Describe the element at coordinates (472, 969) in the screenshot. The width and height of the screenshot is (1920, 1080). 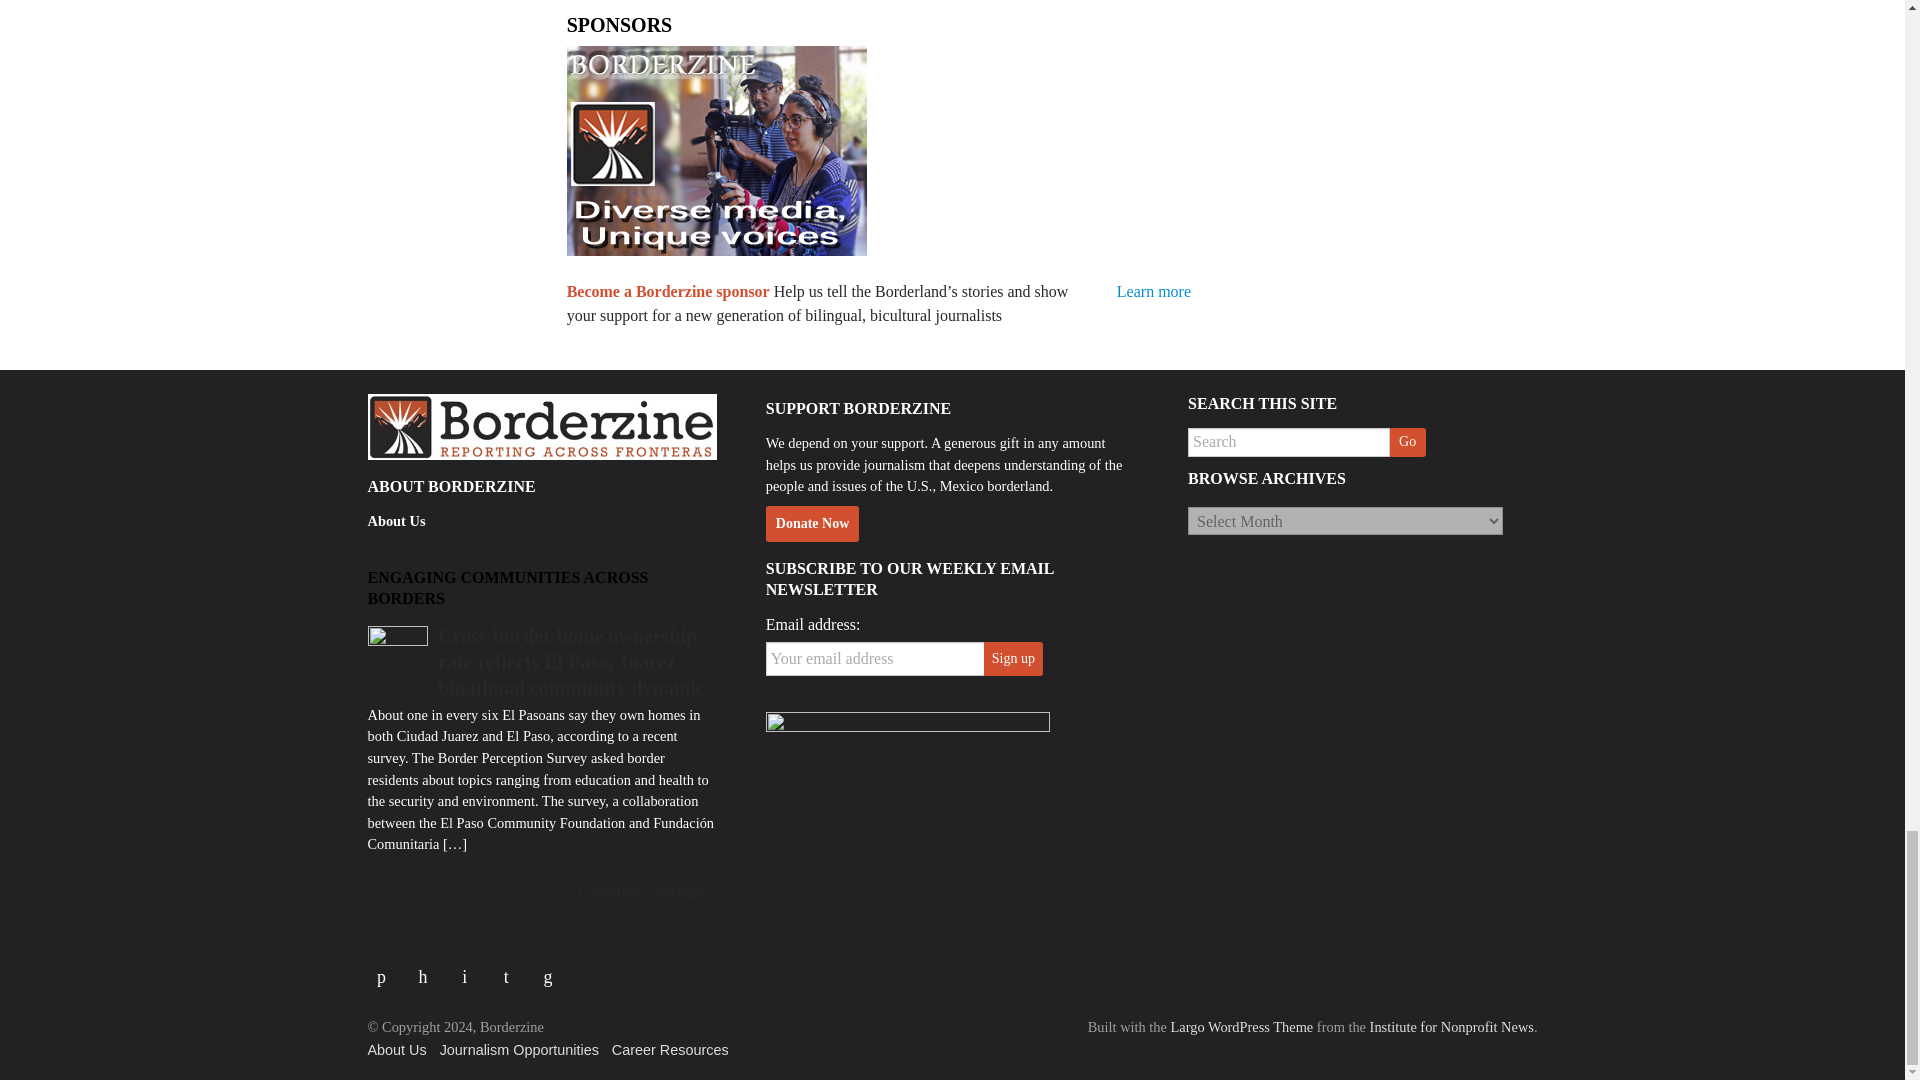
I see `Link to YouTube Page` at that location.